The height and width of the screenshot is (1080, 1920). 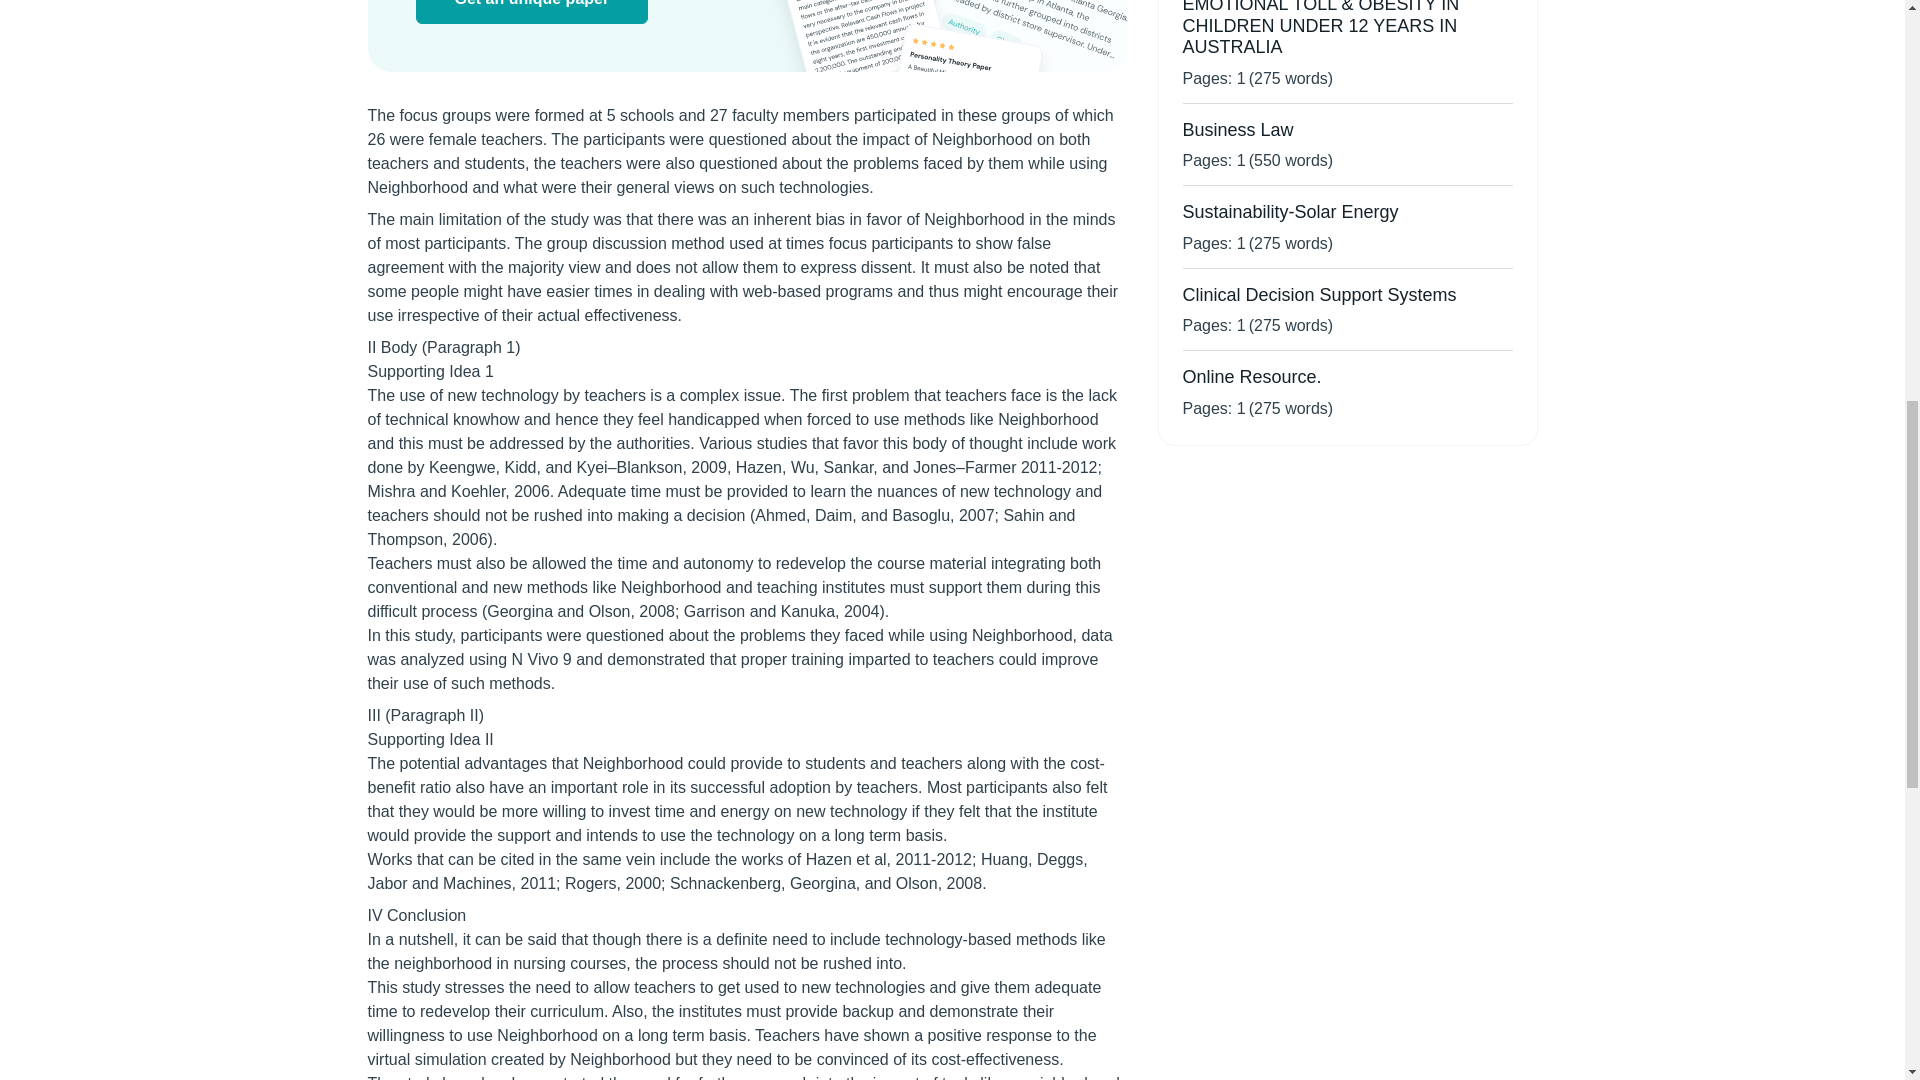 What do you see at coordinates (1251, 376) in the screenshot?
I see `Online Resource.` at bounding box center [1251, 376].